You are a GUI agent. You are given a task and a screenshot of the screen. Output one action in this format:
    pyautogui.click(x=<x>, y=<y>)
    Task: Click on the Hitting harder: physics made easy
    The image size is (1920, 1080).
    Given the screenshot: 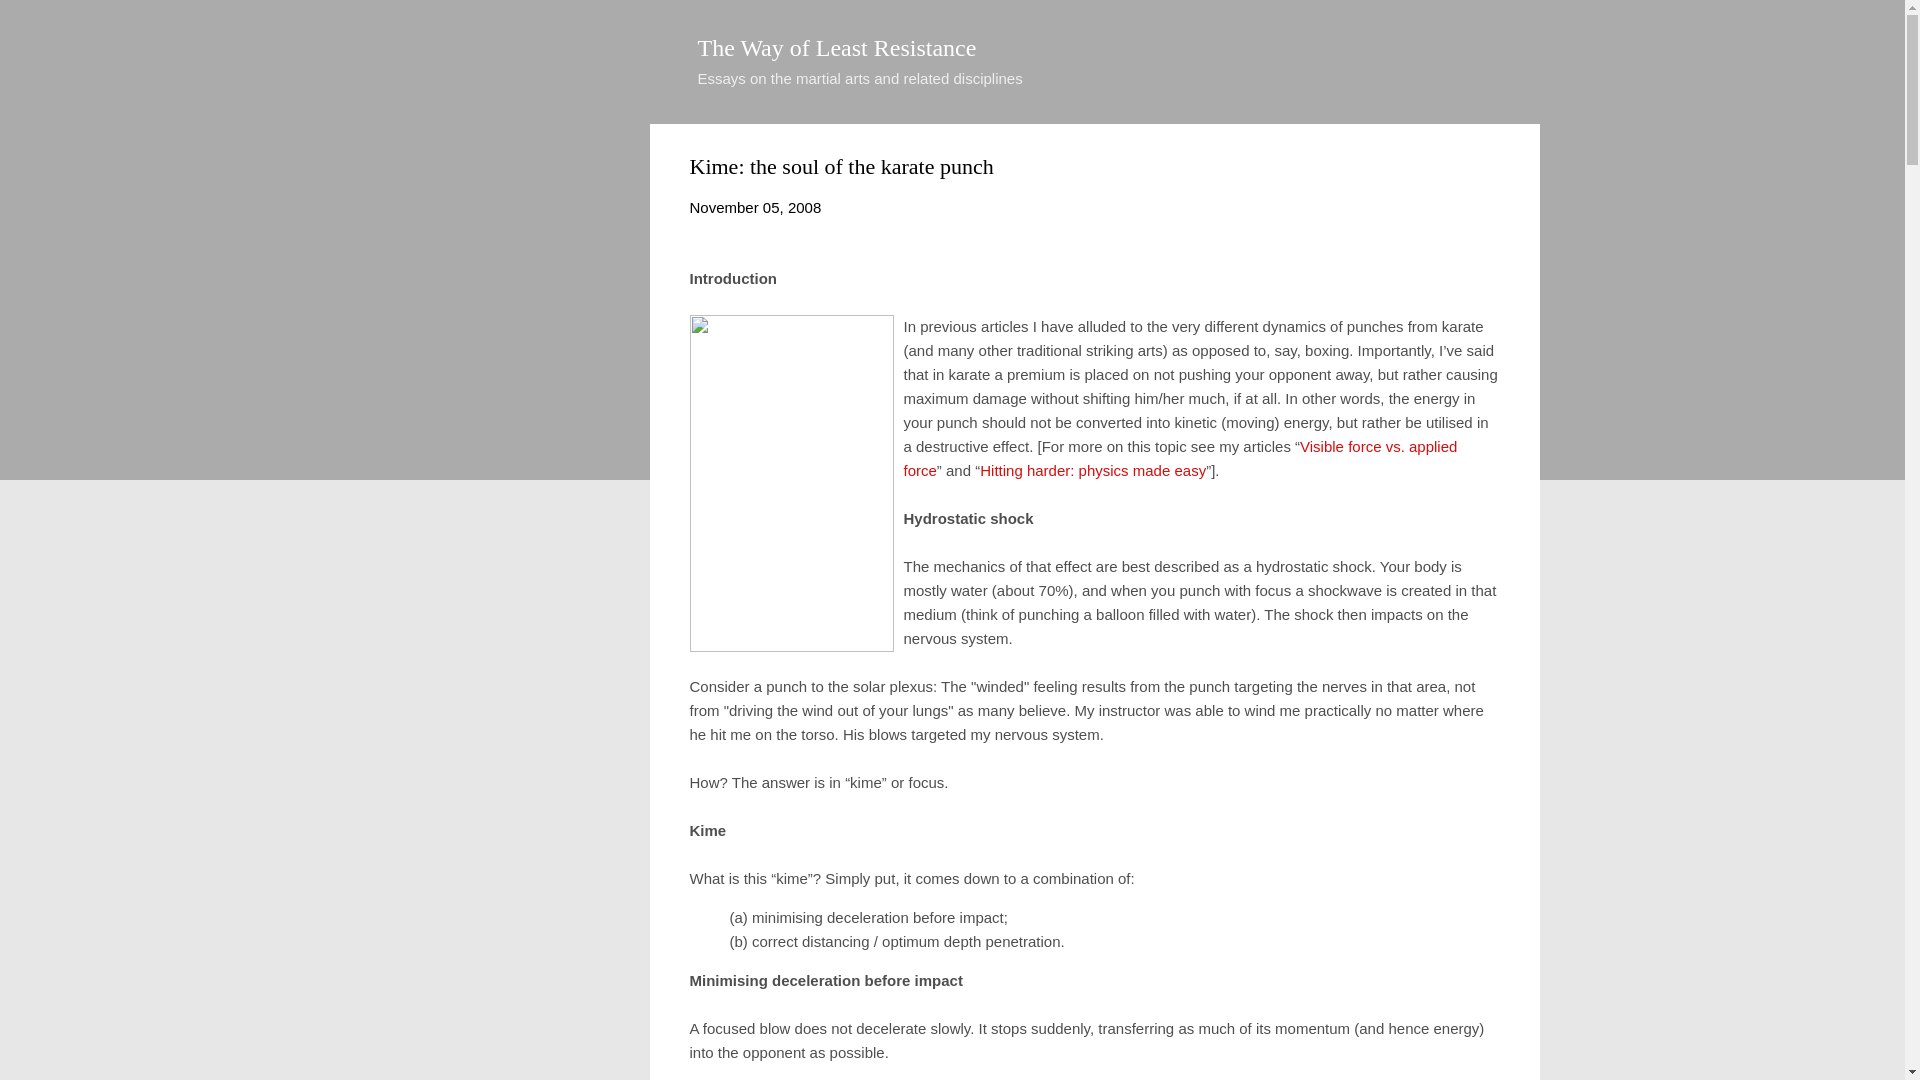 What is the action you would take?
    pyautogui.click(x=1092, y=470)
    